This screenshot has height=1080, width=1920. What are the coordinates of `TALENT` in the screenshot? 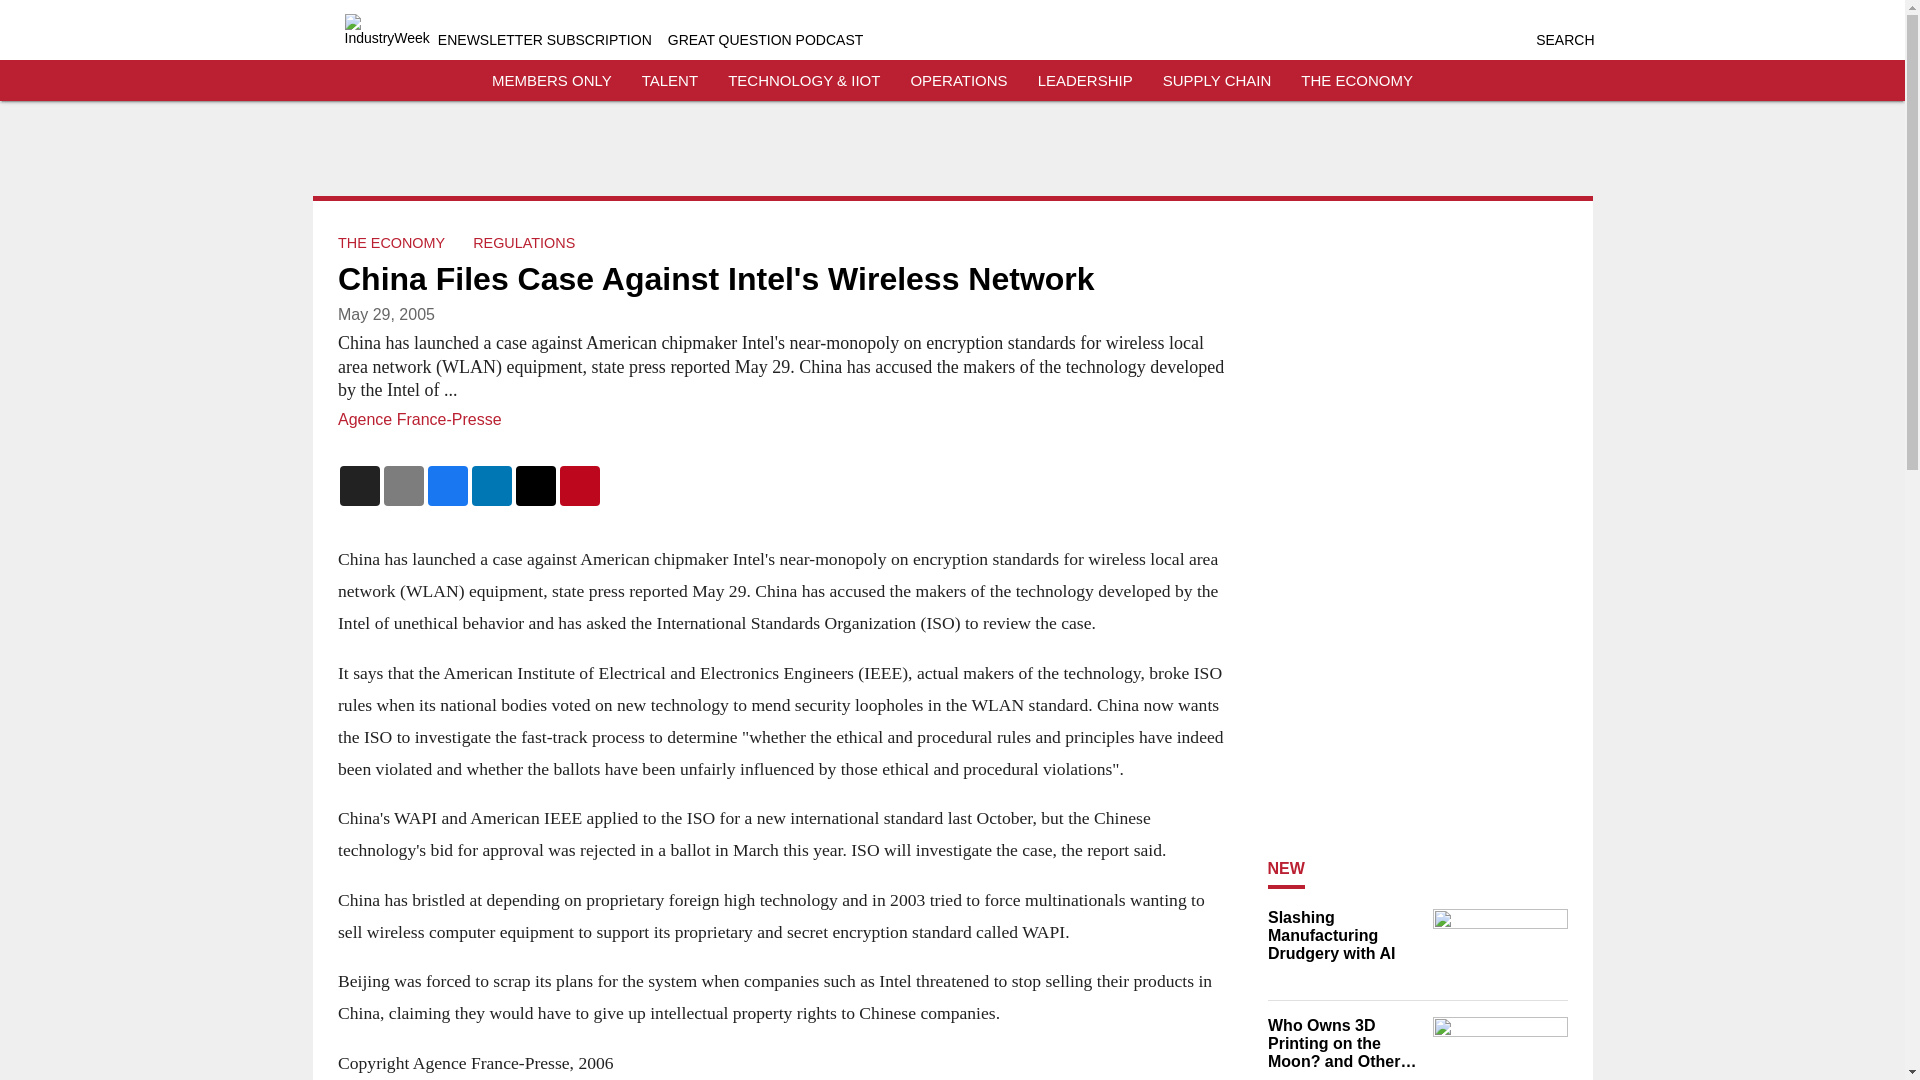 It's located at (670, 80).